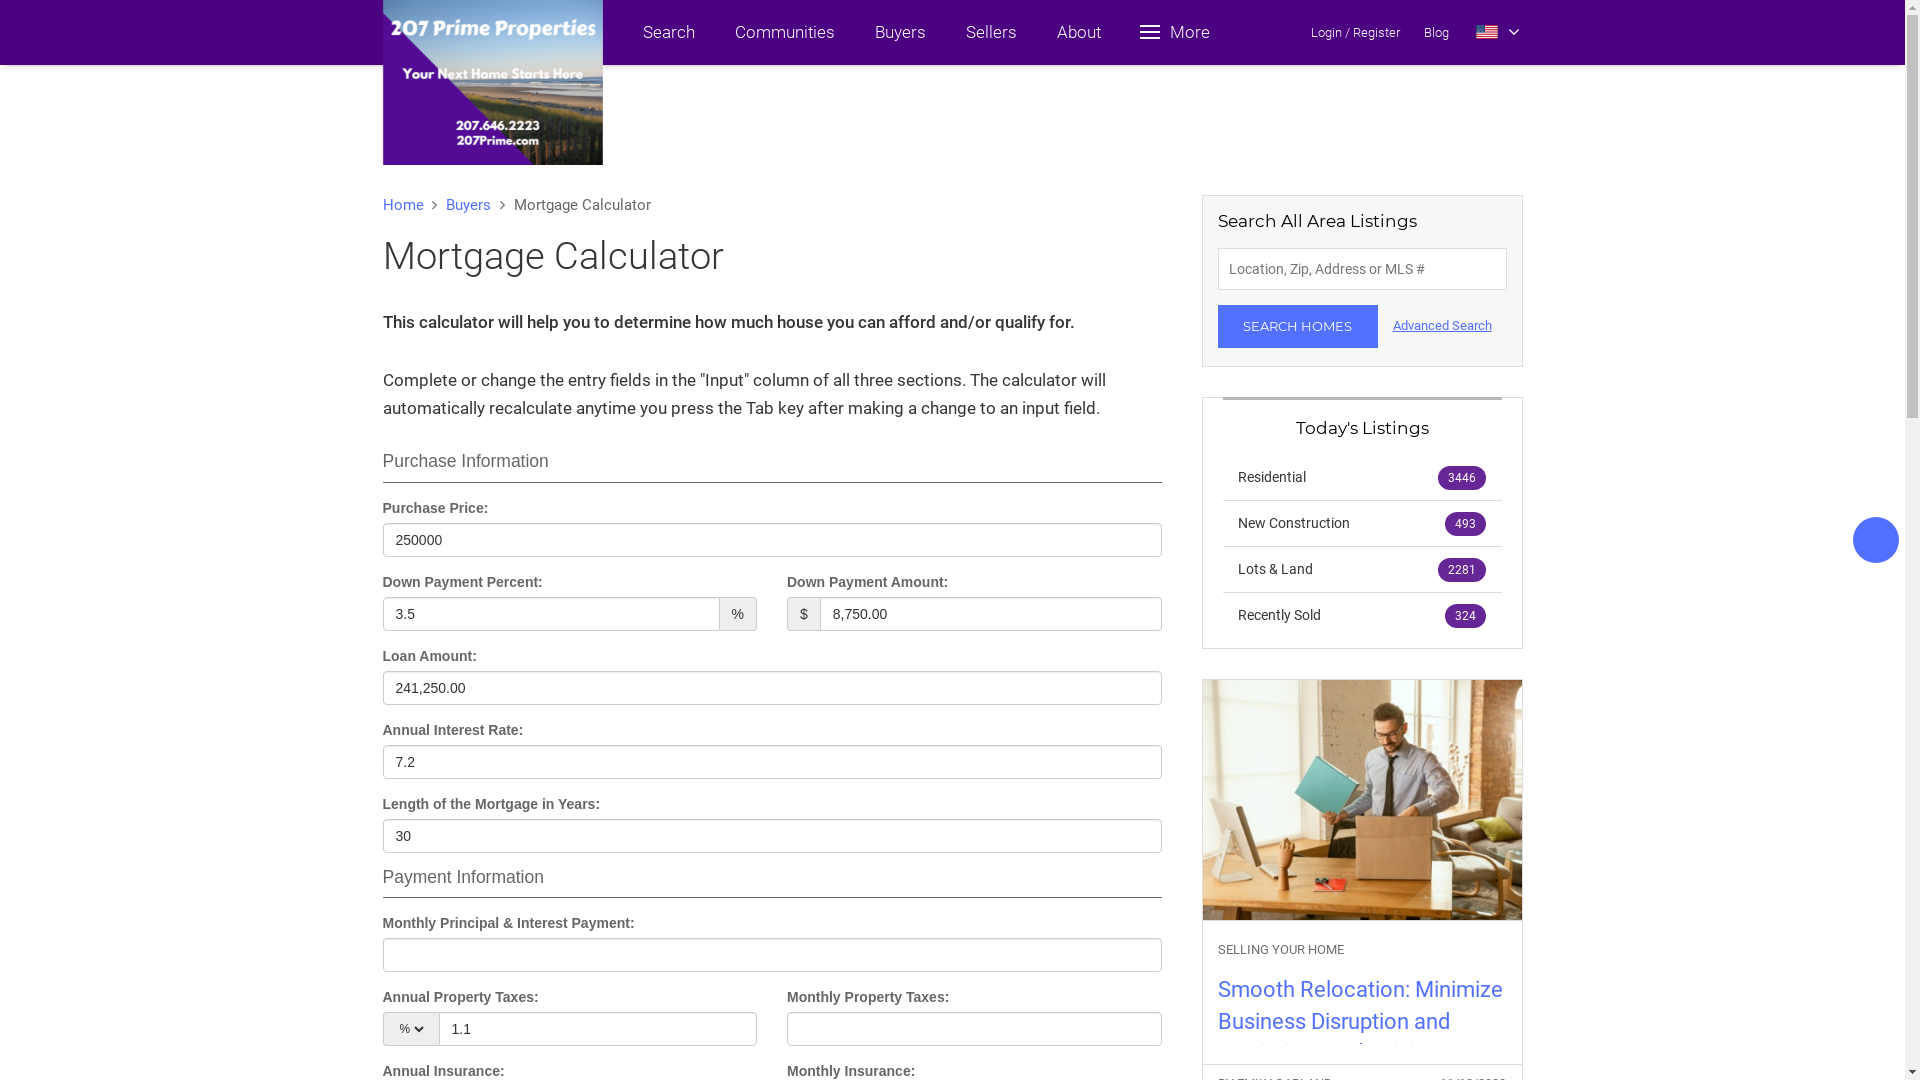 The image size is (1920, 1080). I want to click on Select Language, so click(1498, 32).